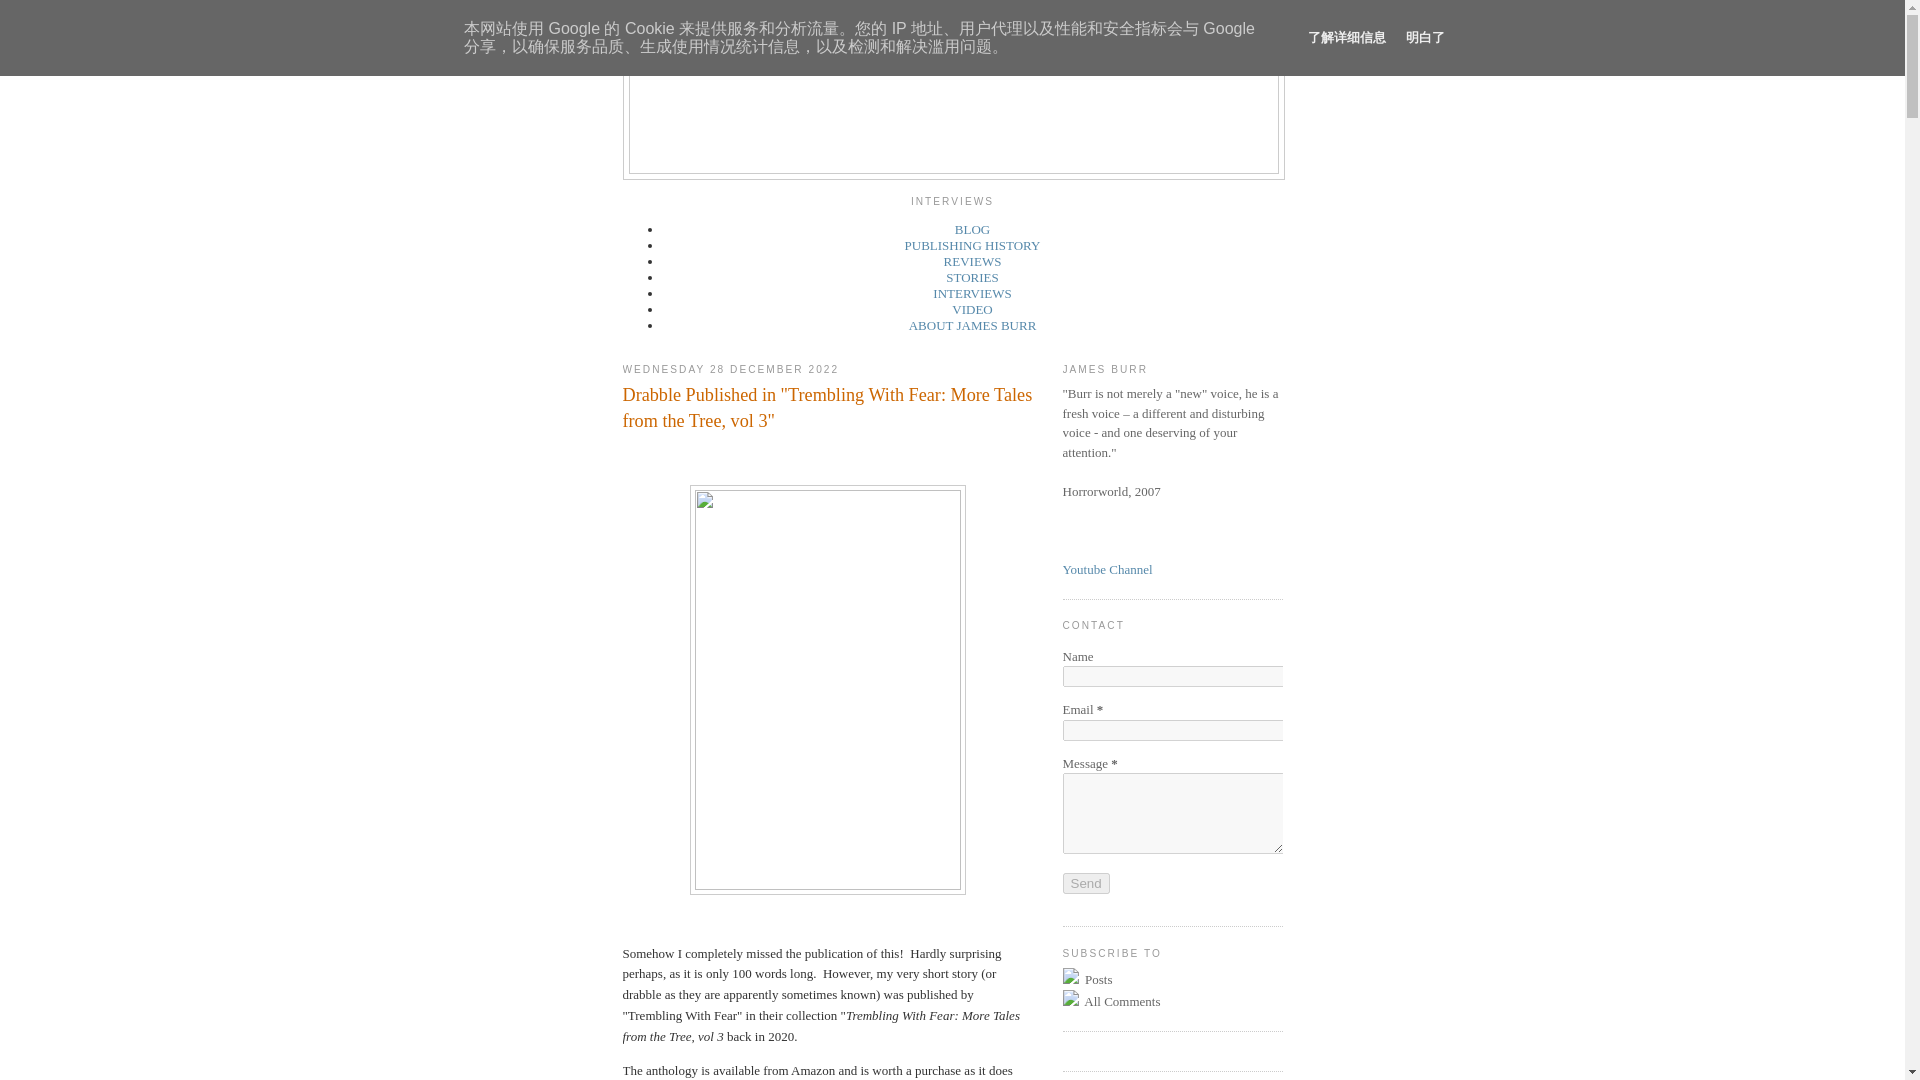  What do you see at coordinates (972, 294) in the screenshot?
I see `INTERVIEWS` at bounding box center [972, 294].